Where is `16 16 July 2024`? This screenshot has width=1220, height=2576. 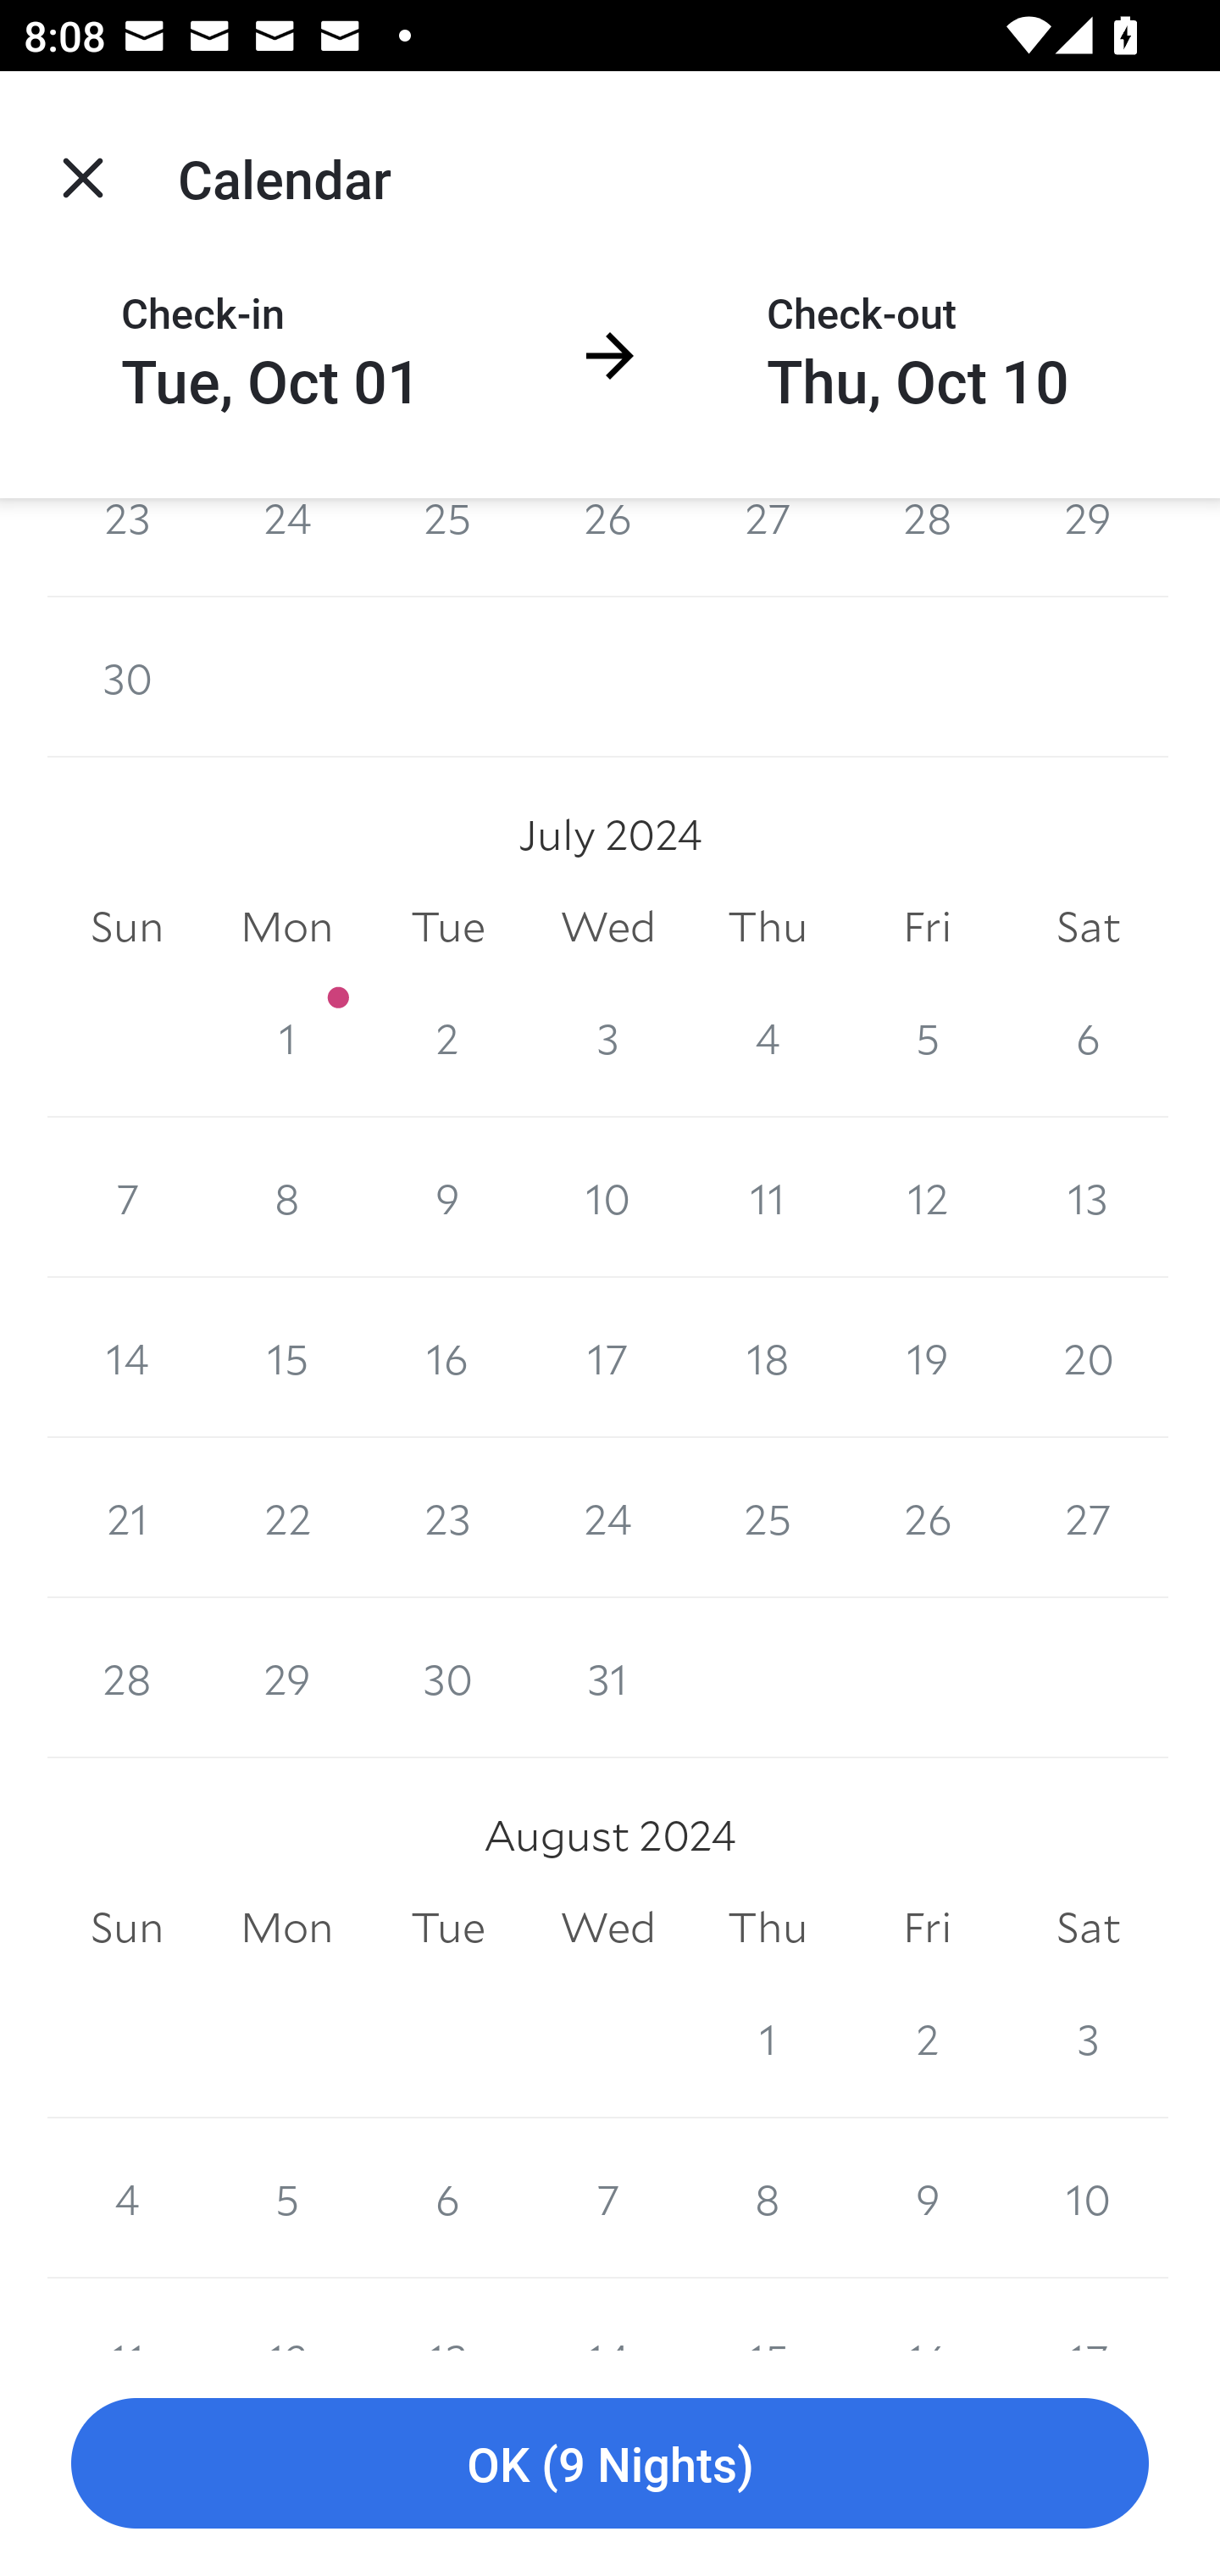
16 16 July 2024 is located at coordinates (447, 1357).